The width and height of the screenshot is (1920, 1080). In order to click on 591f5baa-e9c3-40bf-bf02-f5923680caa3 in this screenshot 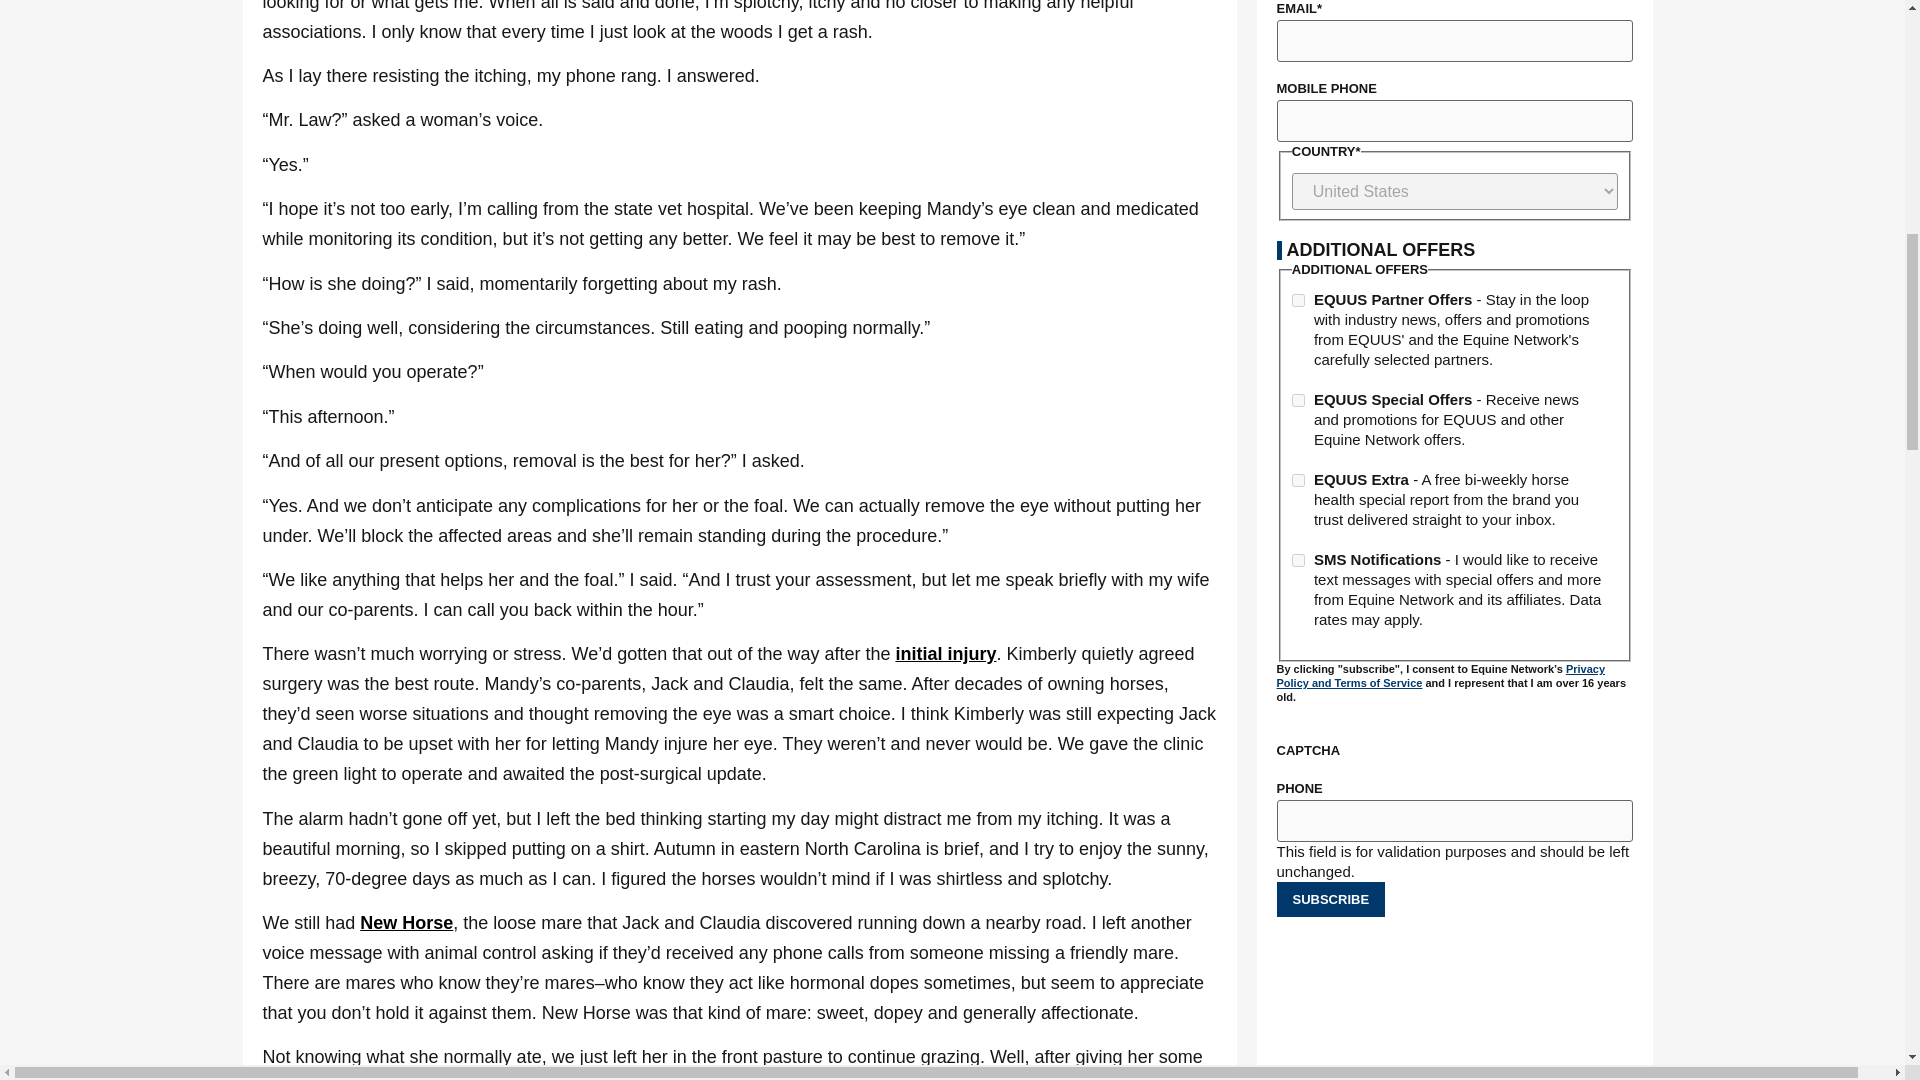, I will do `click(1298, 400)`.